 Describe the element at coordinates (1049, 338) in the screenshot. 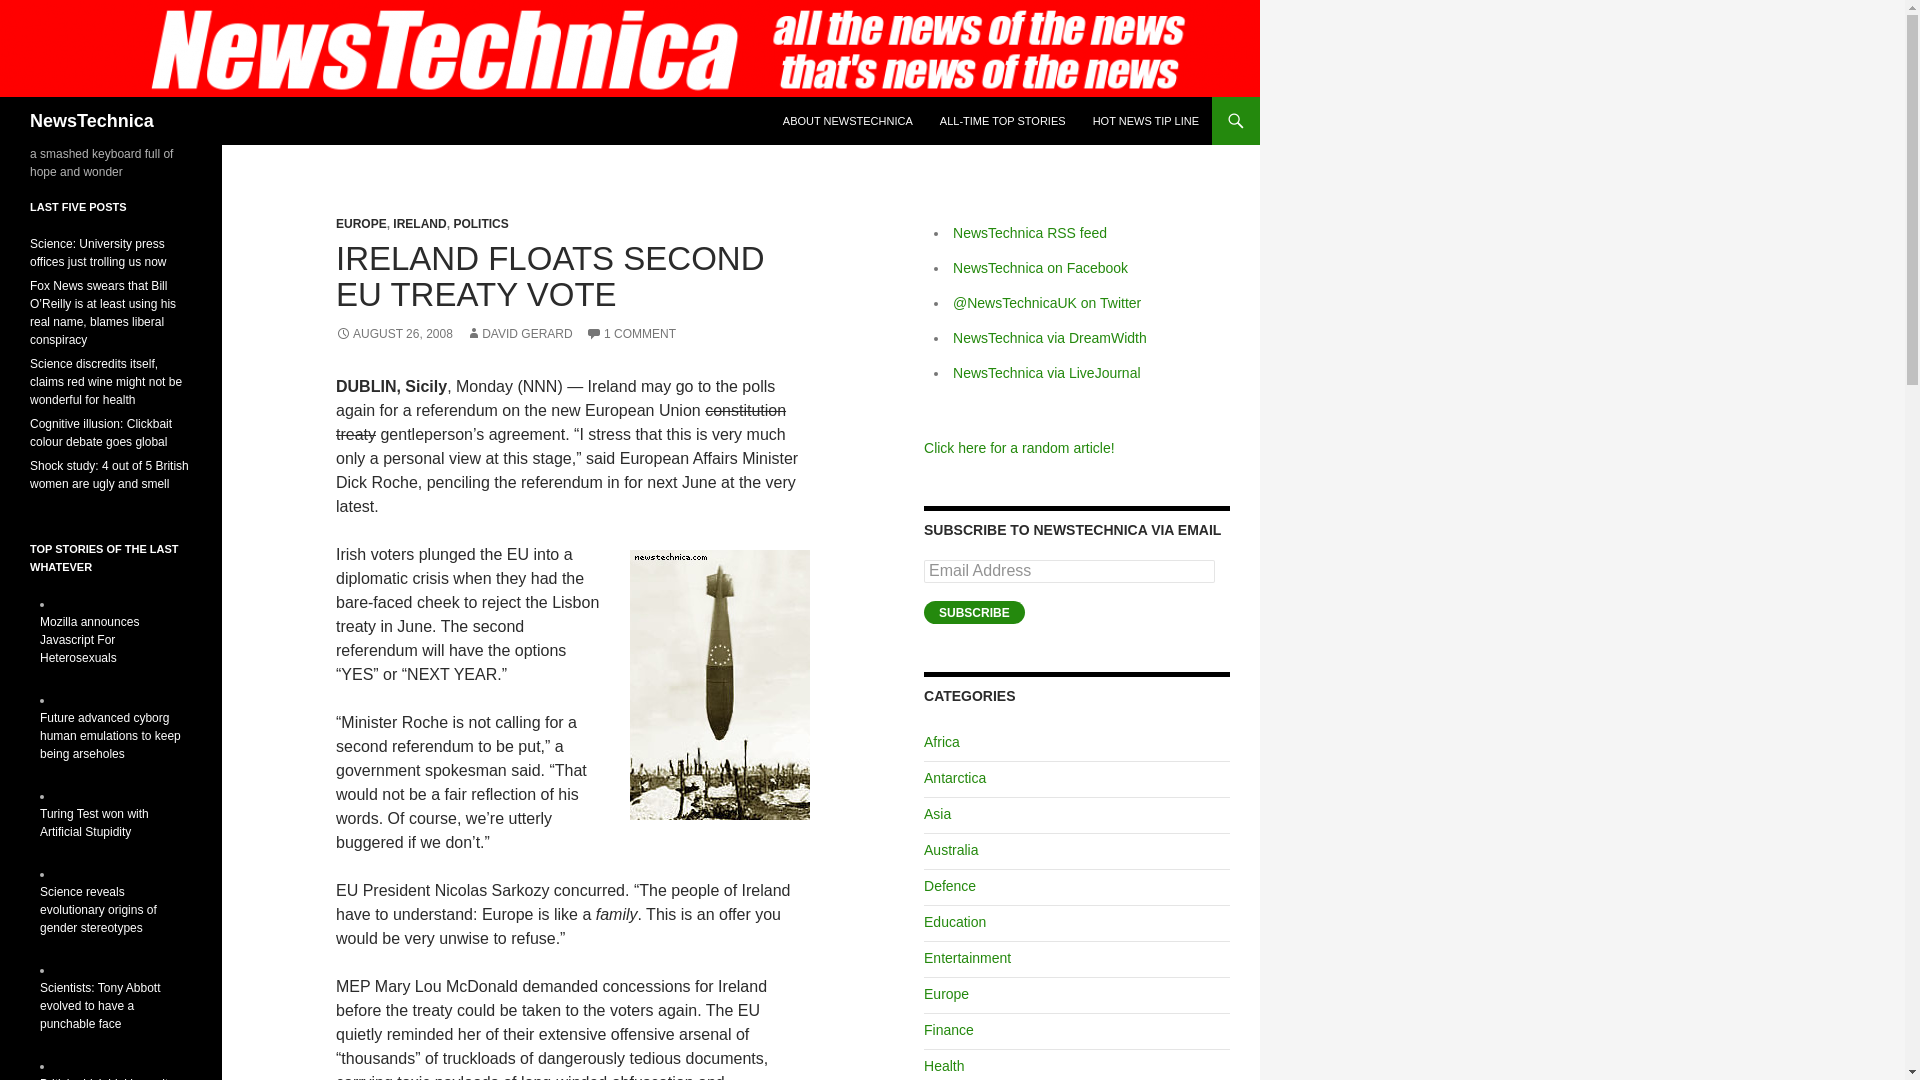

I see `NewsTechnica via DreamWidth` at that location.